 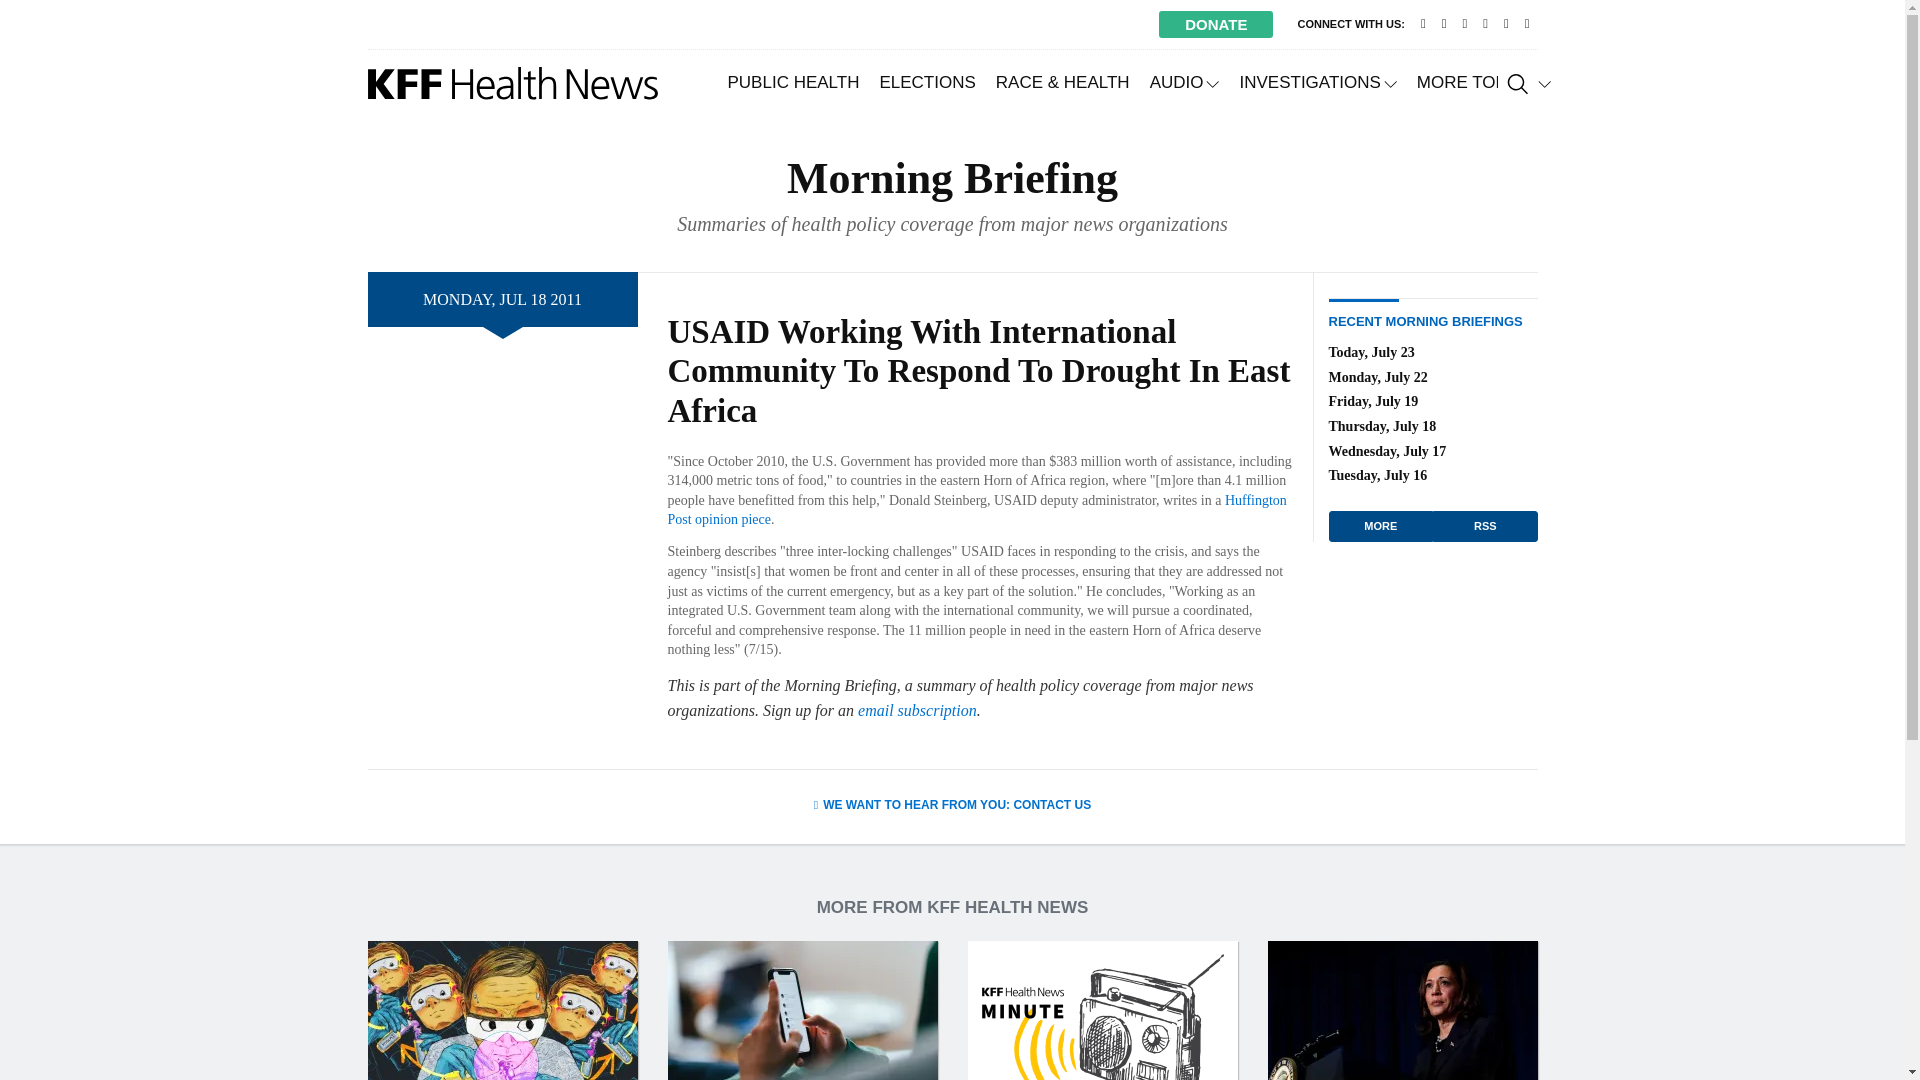 What do you see at coordinates (1316, 82) in the screenshot?
I see `INVESTIGATIONS` at bounding box center [1316, 82].